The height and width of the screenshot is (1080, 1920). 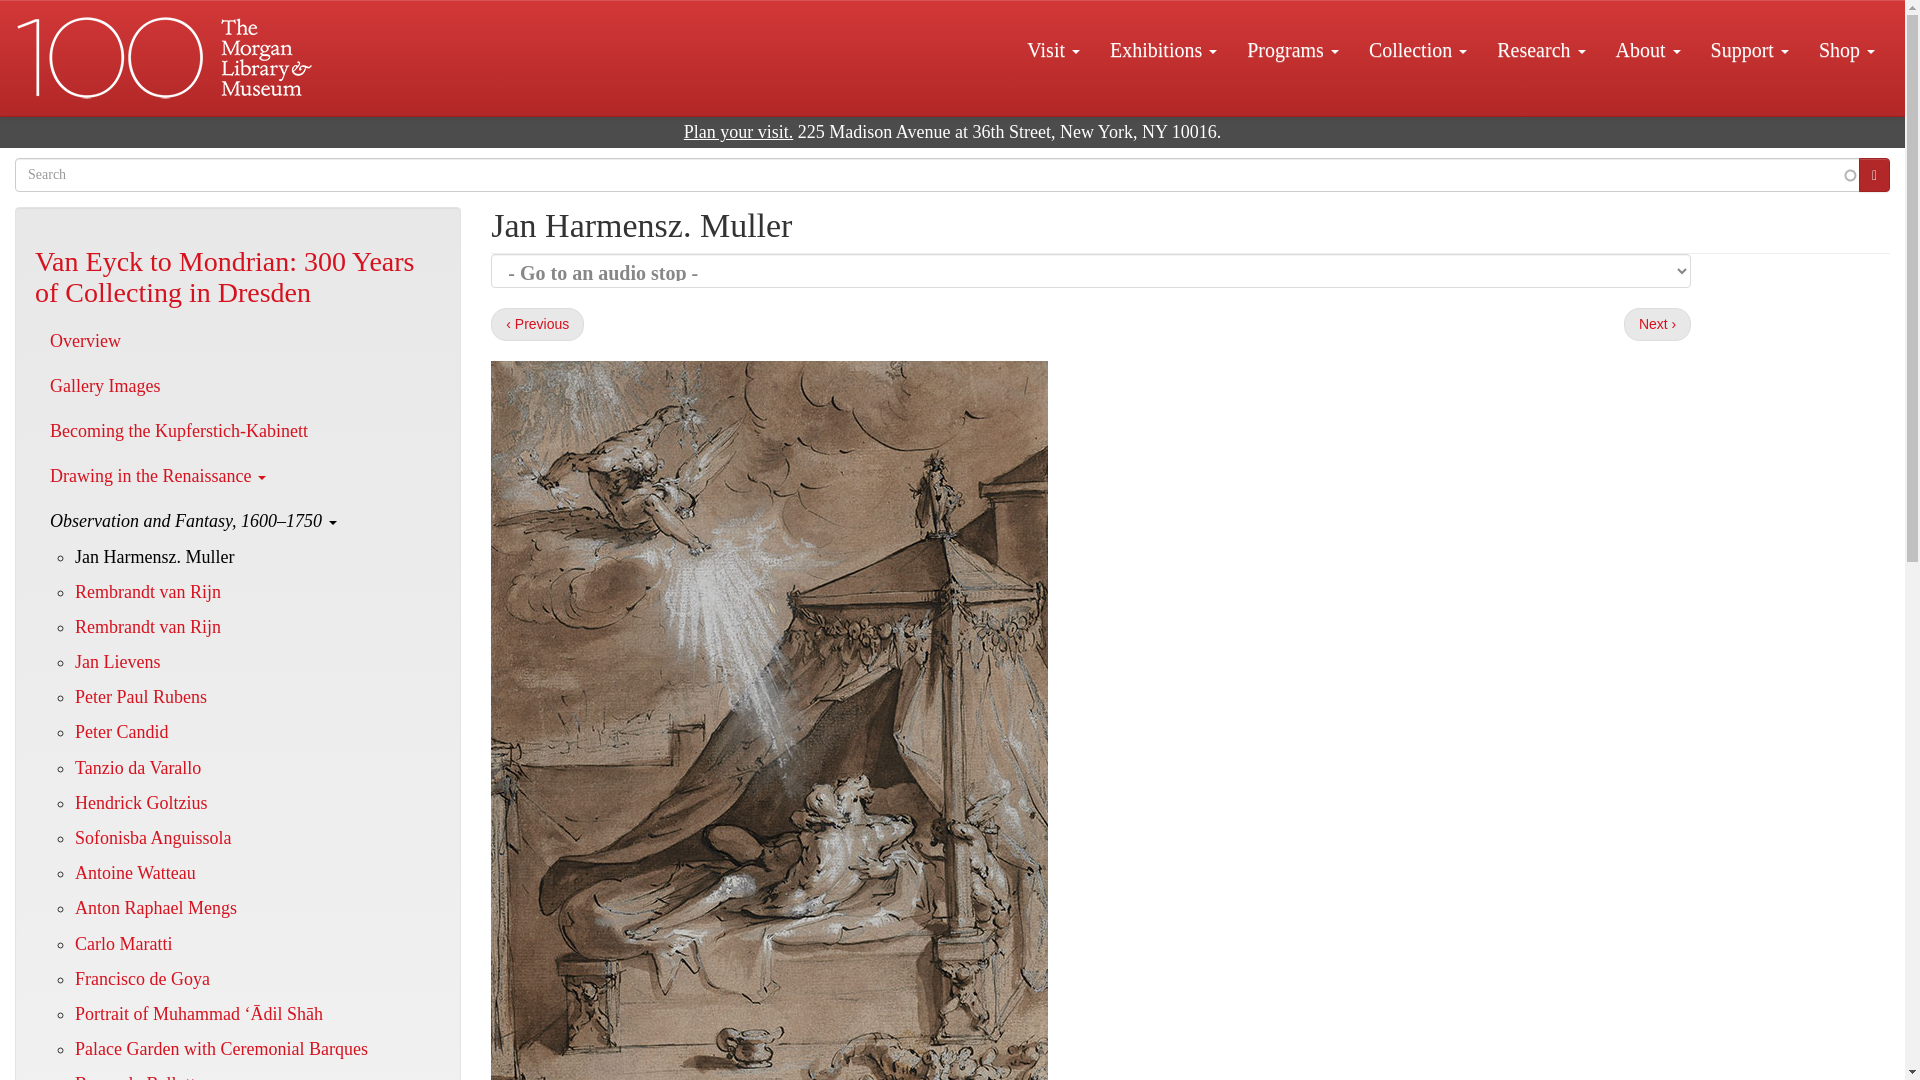 What do you see at coordinates (537, 324) in the screenshot?
I see `Go to previous page` at bounding box center [537, 324].